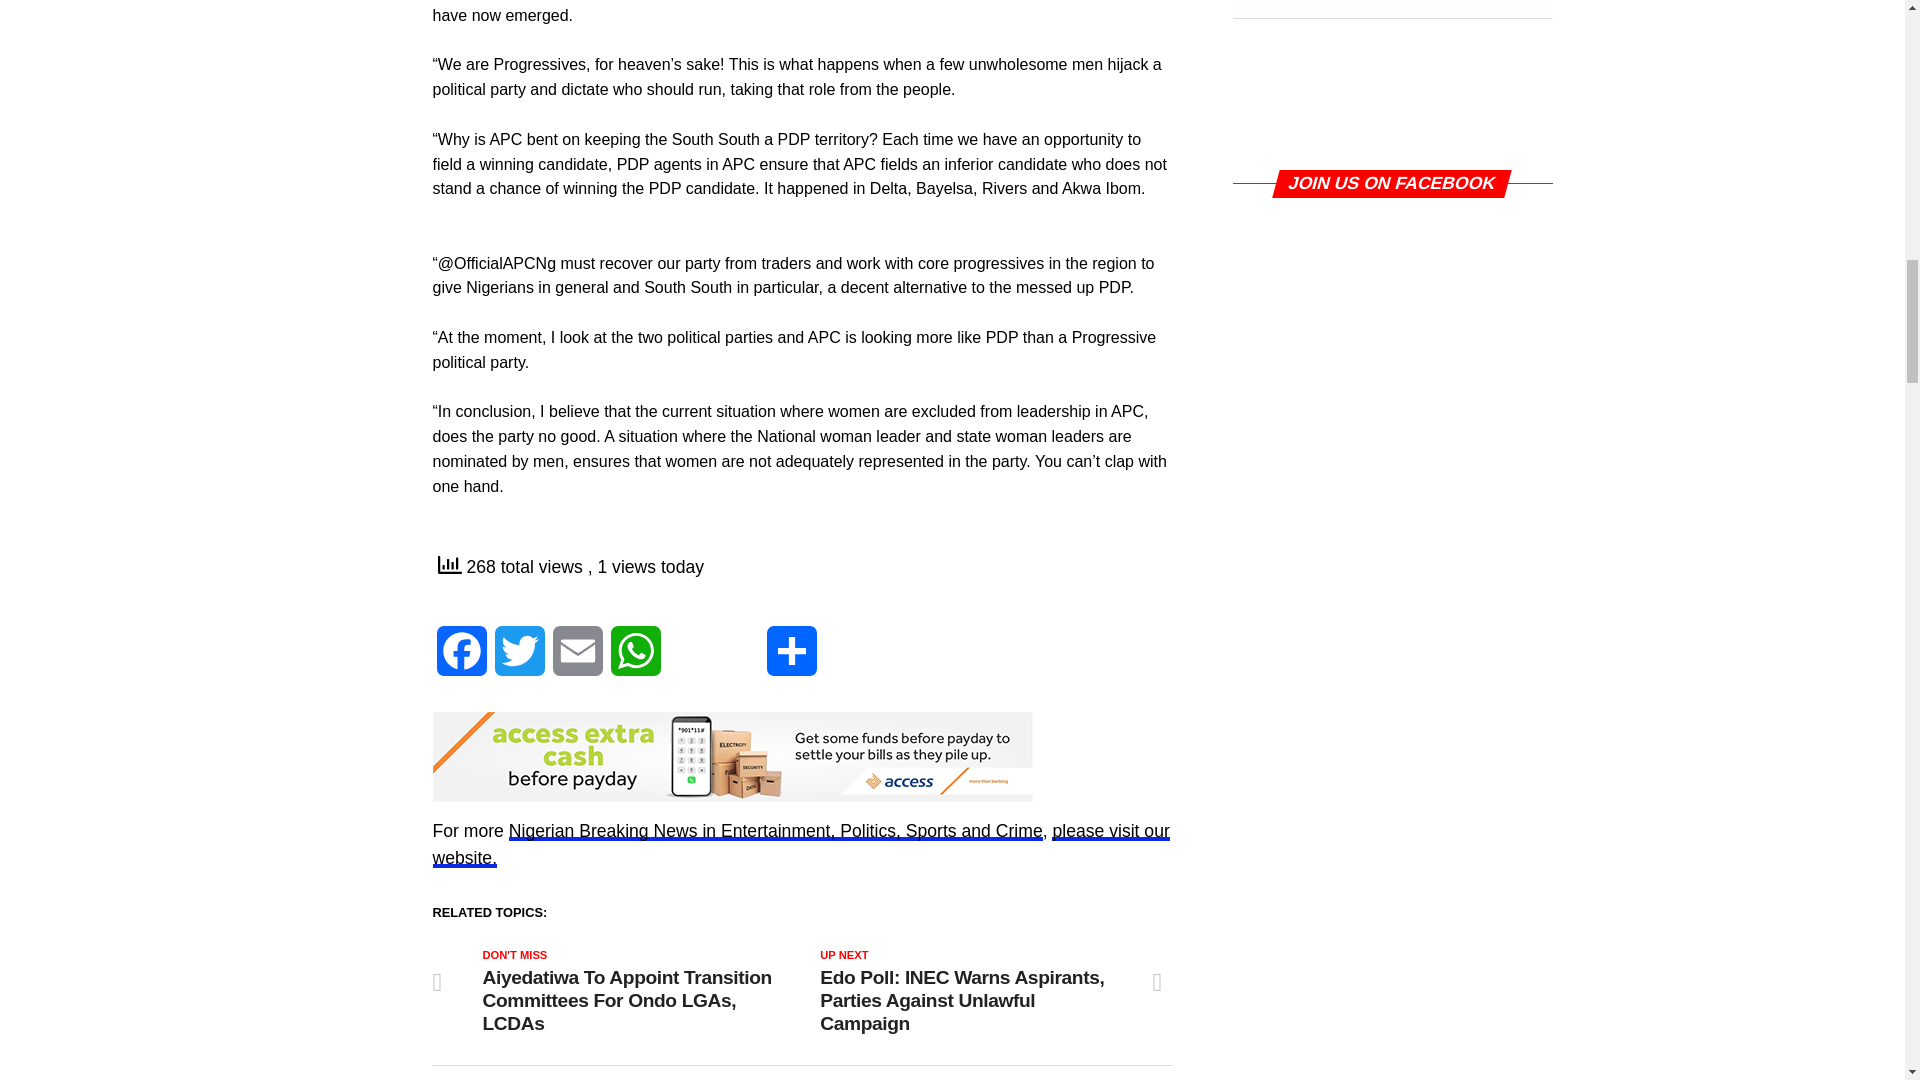  Describe the element at coordinates (635, 660) in the screenshot. I see `WhatsApp` at that location.